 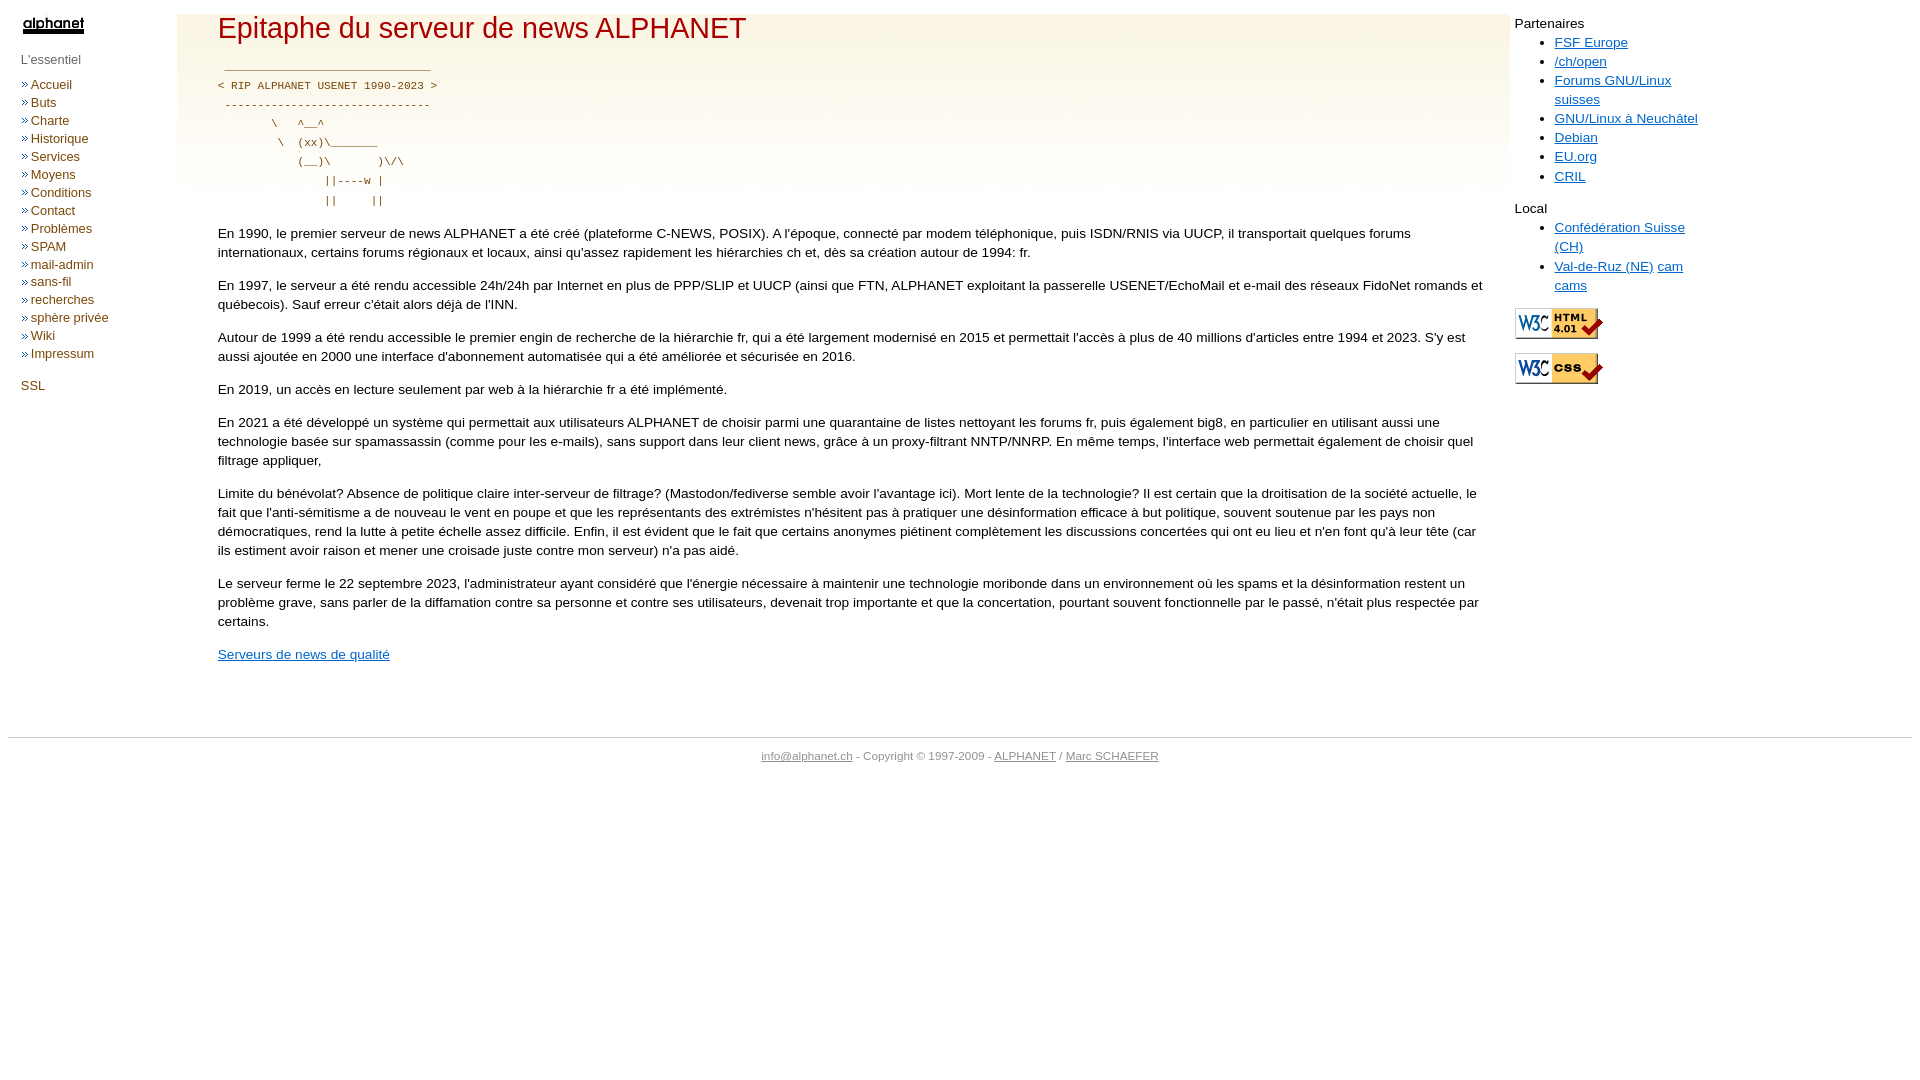 I want to click on Services, so click(x=56, y=156).